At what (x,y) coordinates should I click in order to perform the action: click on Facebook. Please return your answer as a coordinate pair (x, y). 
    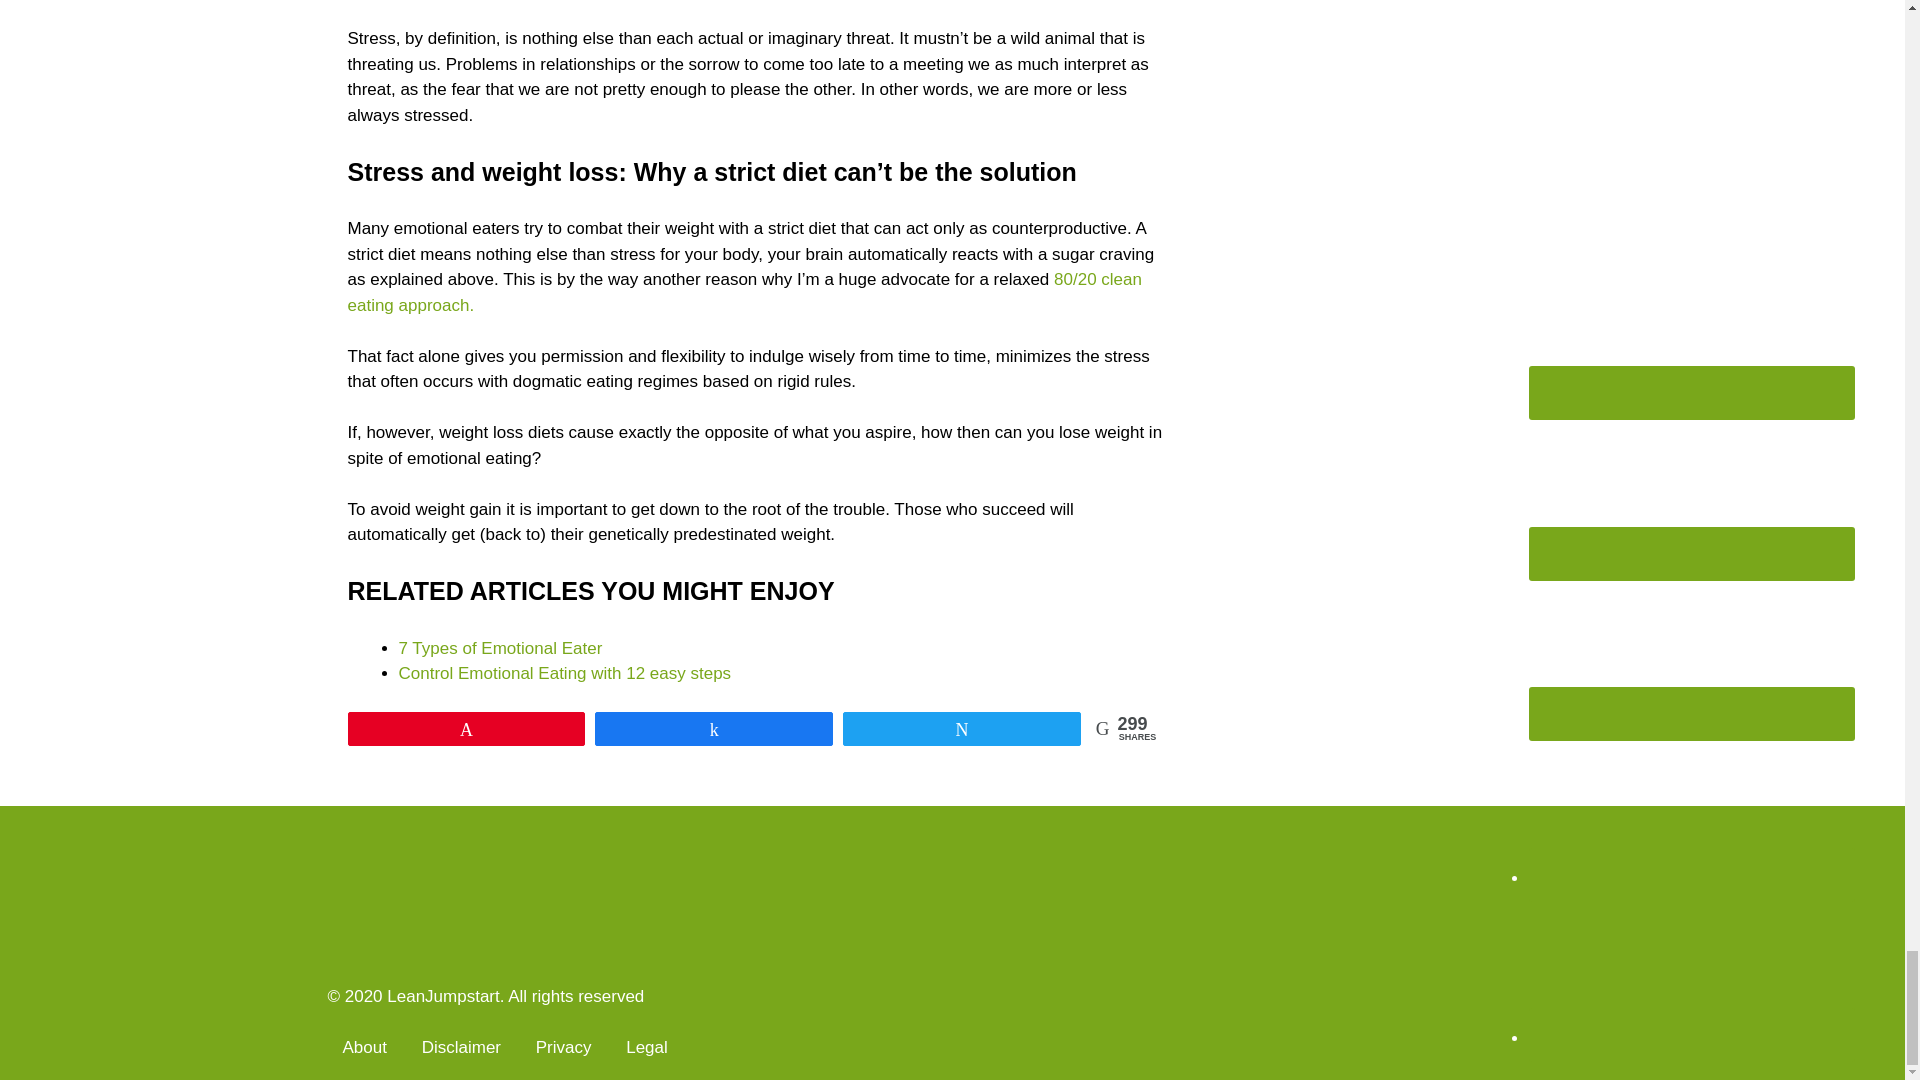
    Looking at the image, I should click on (1691, 326).